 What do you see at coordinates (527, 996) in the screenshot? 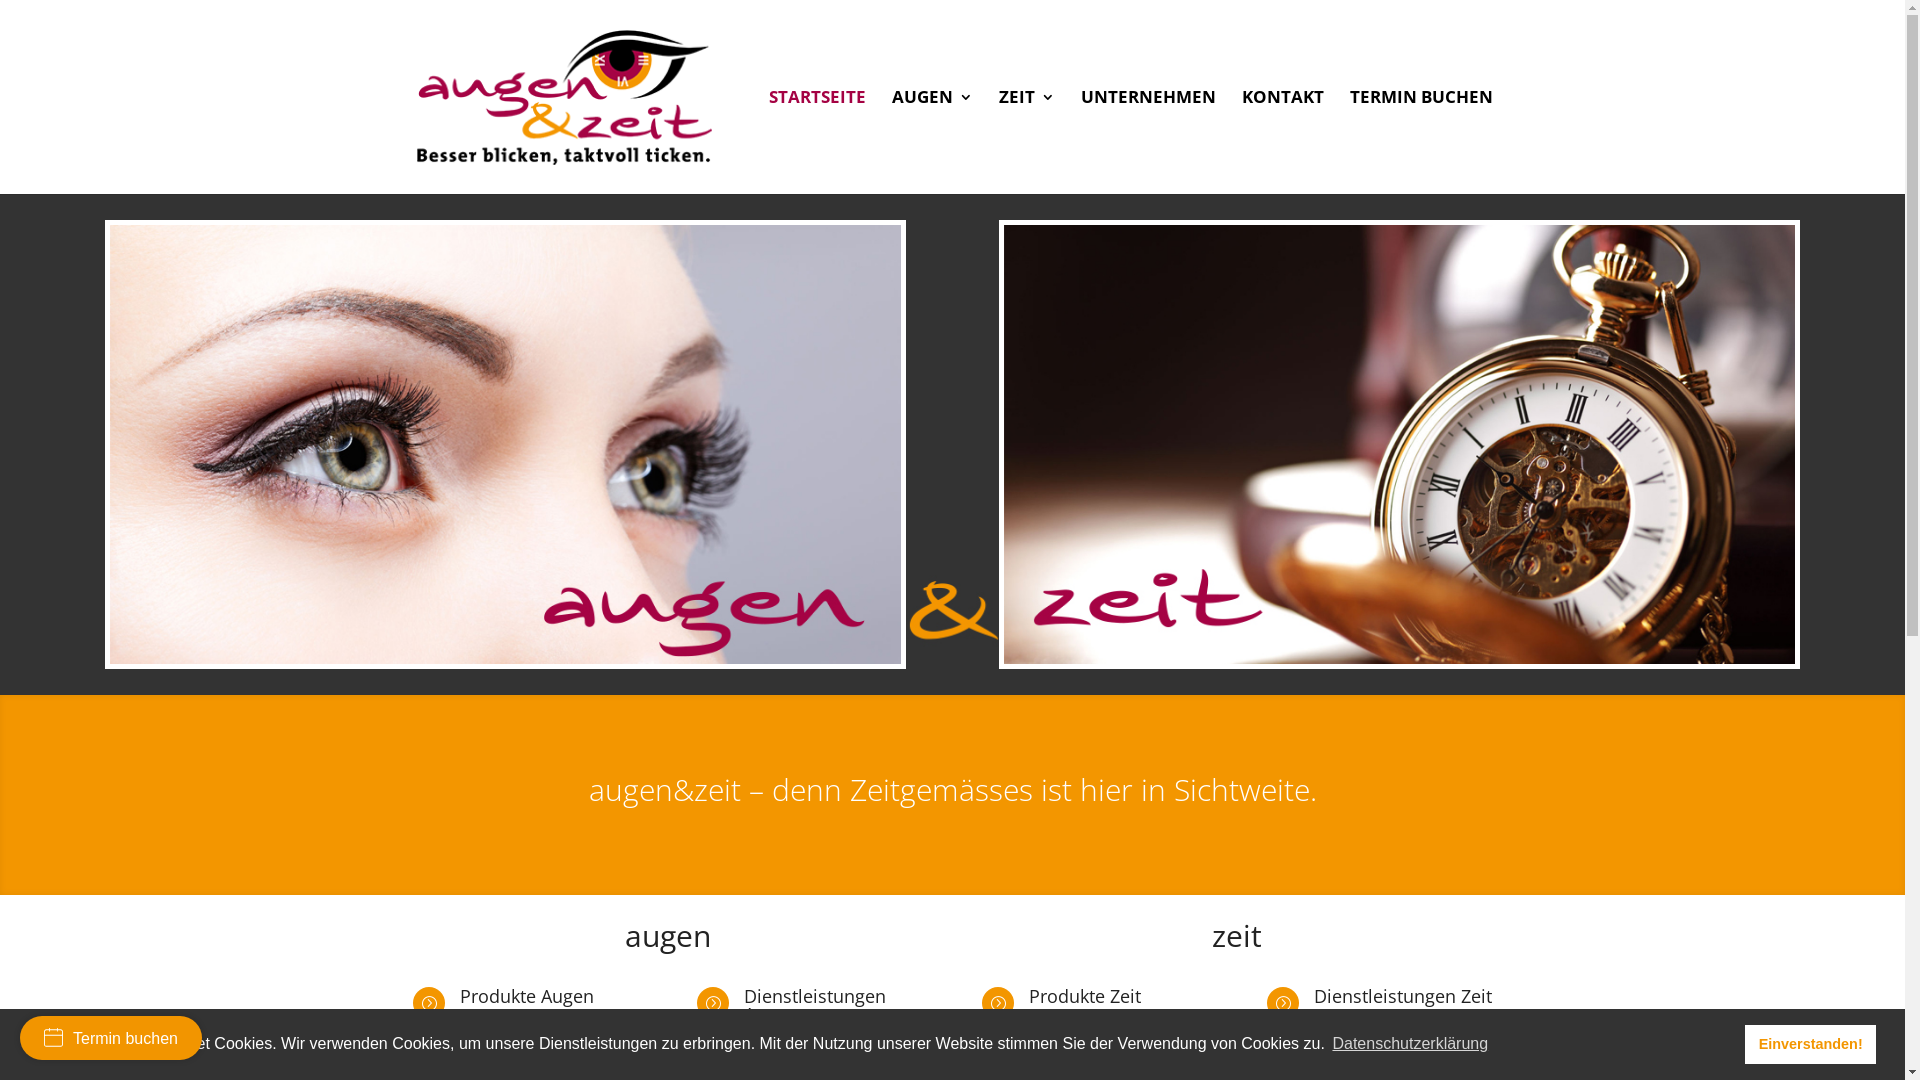
I see `Produkte Augen` at bounding box center [527, 996].